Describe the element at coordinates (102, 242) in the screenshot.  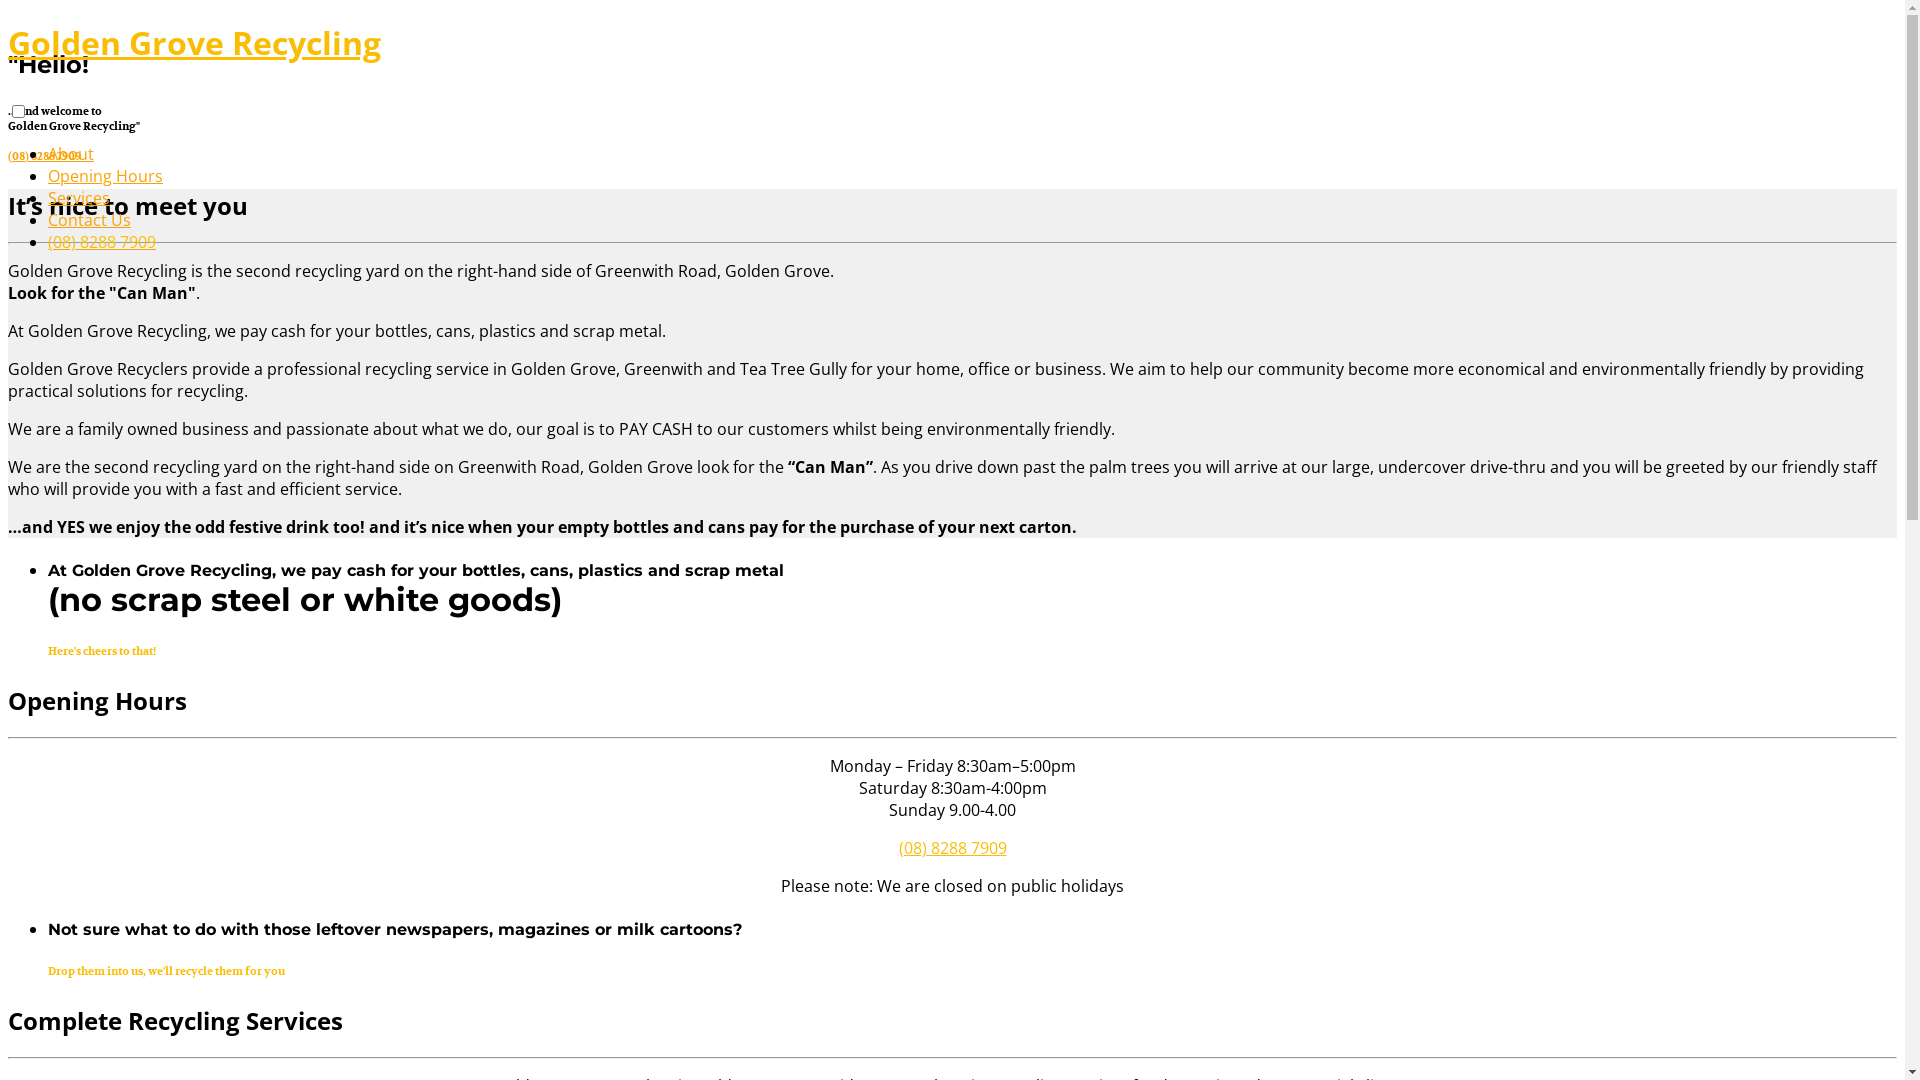
I see `(08) 8288 7909` at that location.